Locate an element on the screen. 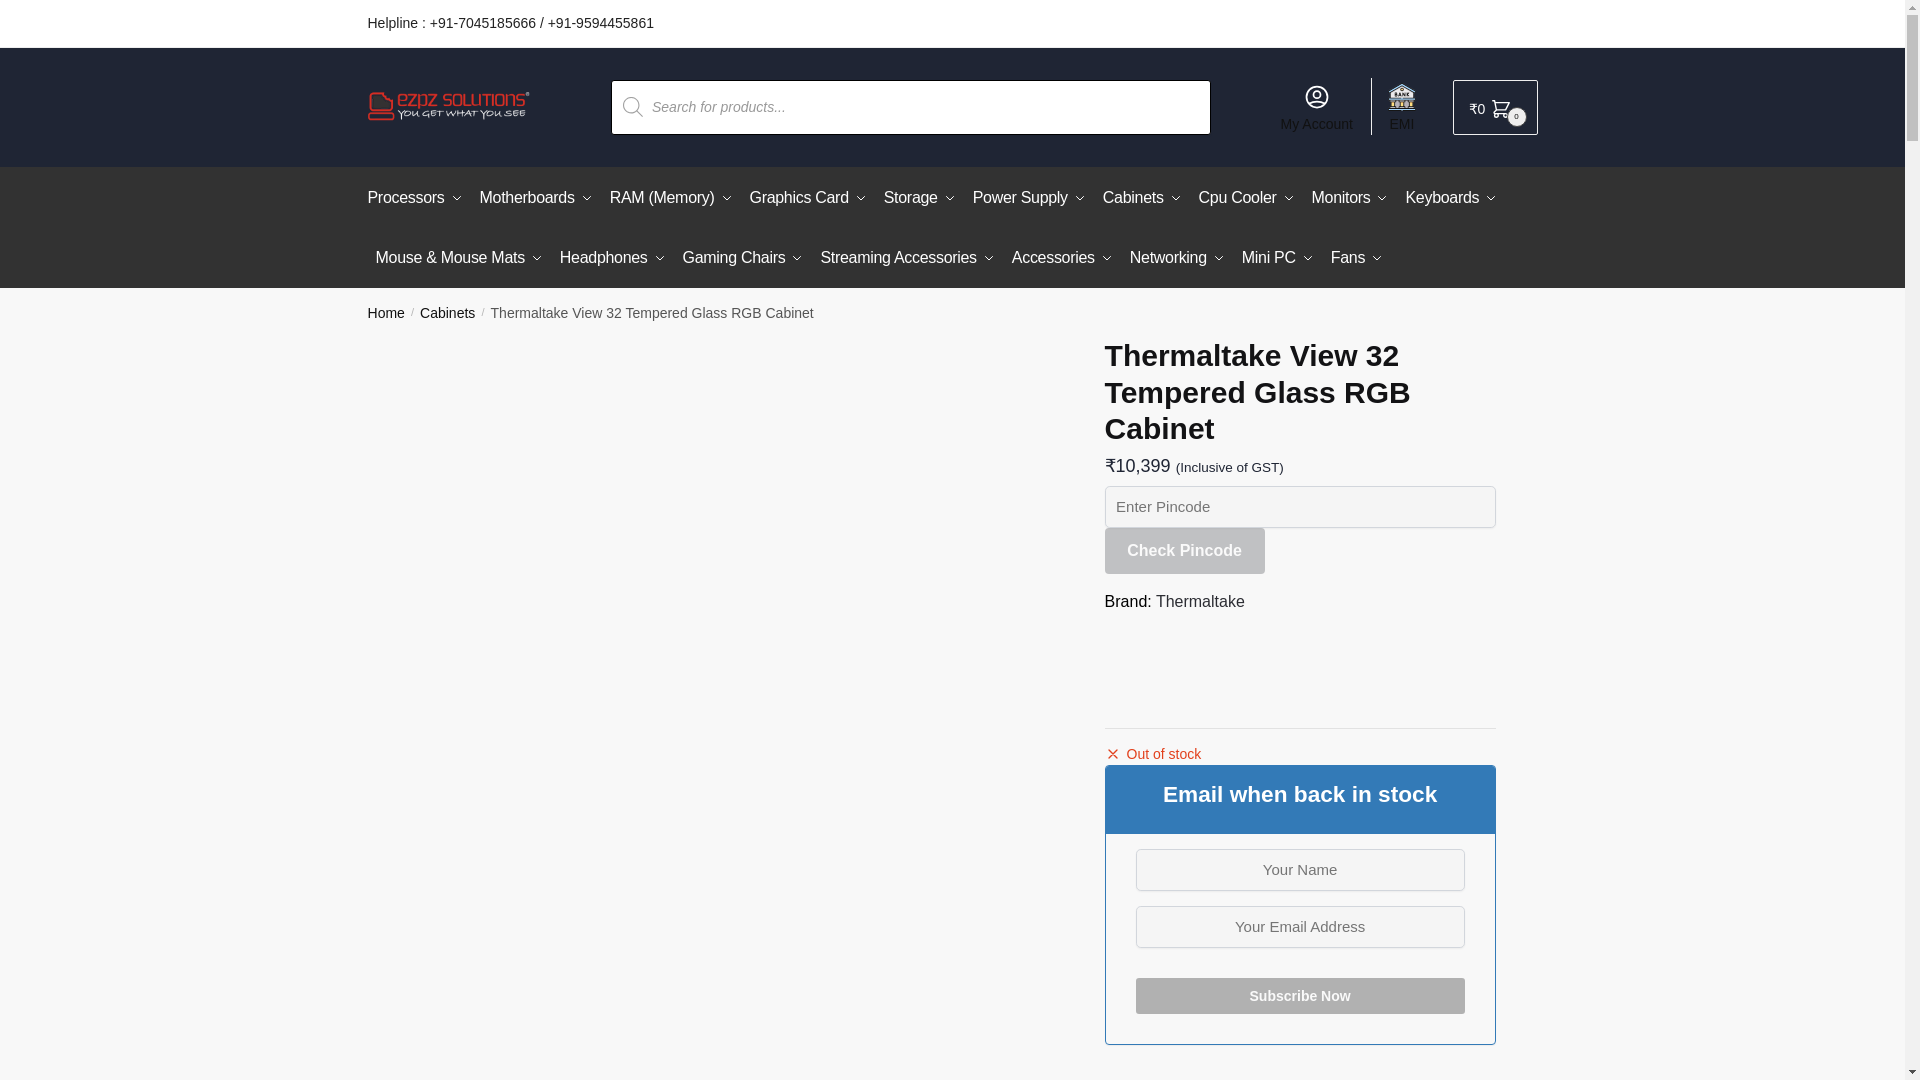  View your shopping cart is located at coordinates (1495, 107).